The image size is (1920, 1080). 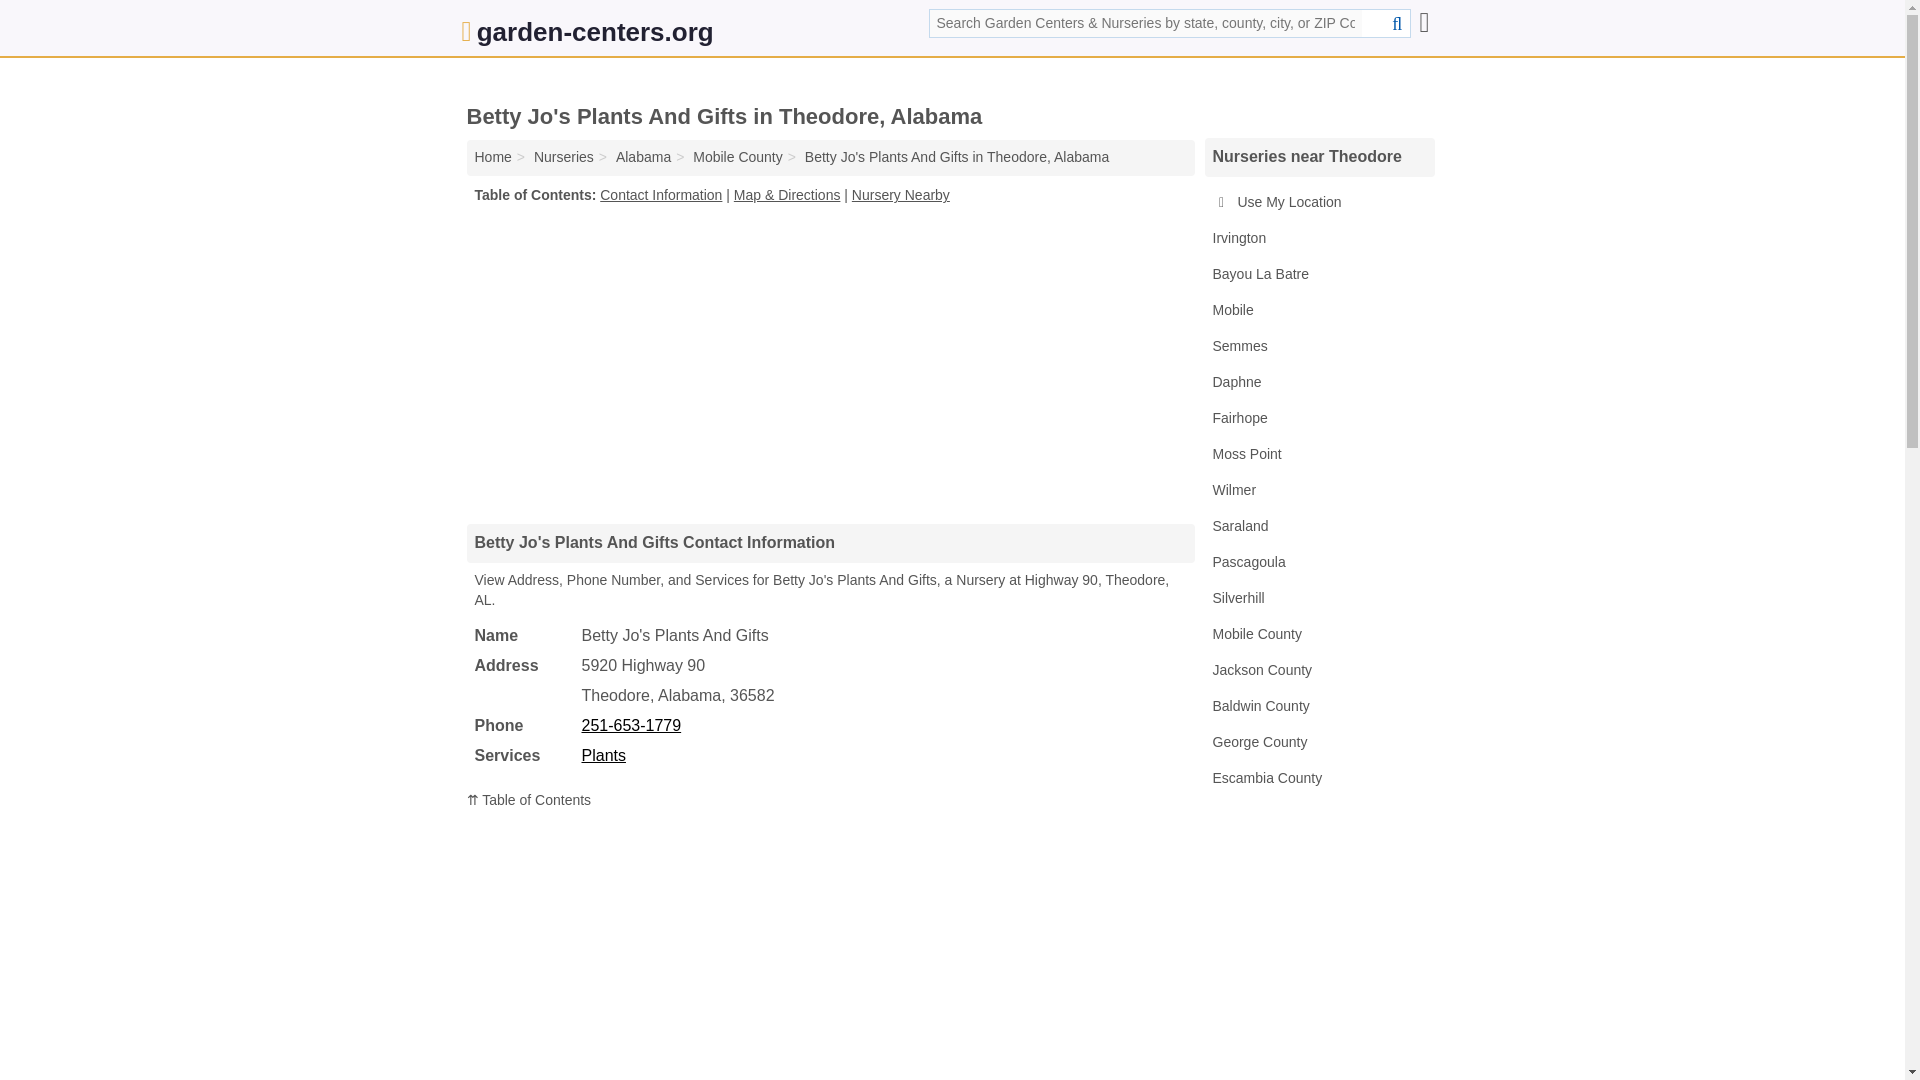 What do you see at coordinates (1318, 310) in the screenshot?
I see `Mobile` at bounding box center [1318, 310].